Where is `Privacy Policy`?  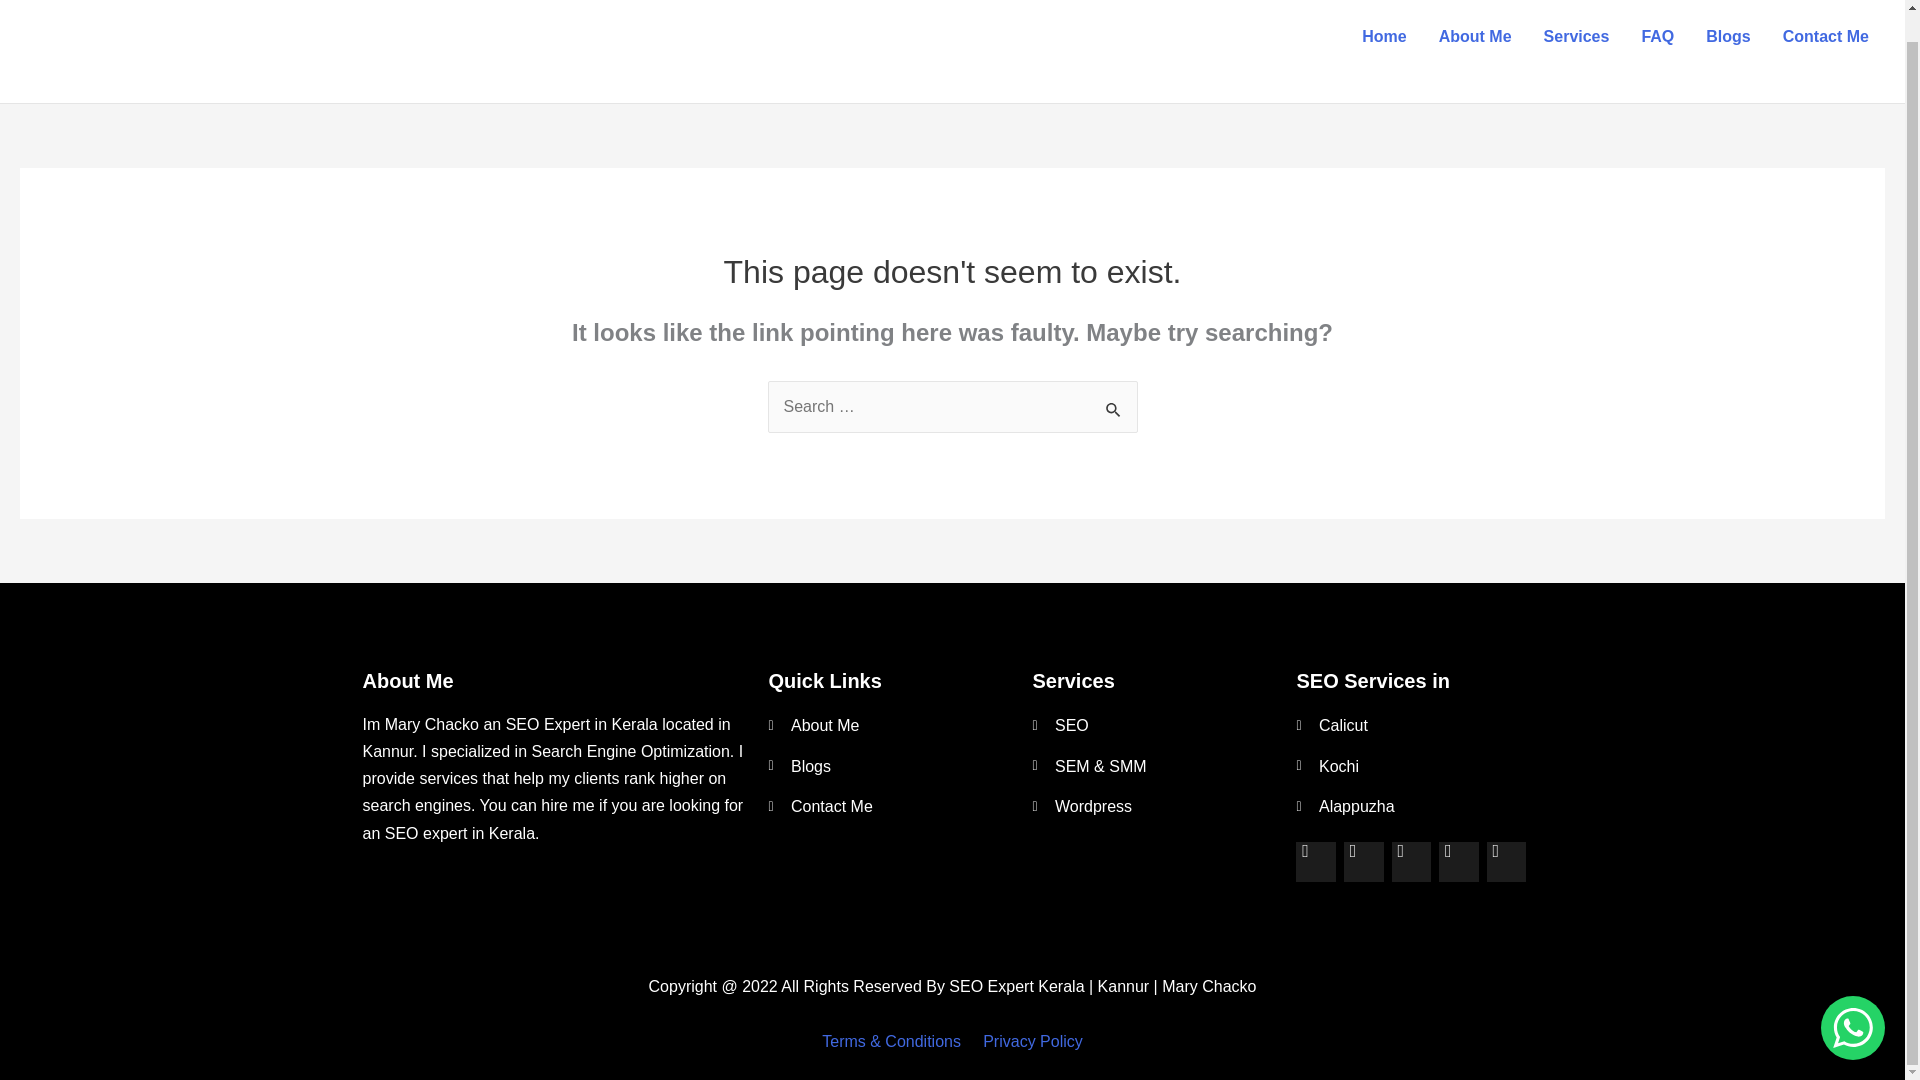
Privacy Policy is located at coordinates (1032, 1040).